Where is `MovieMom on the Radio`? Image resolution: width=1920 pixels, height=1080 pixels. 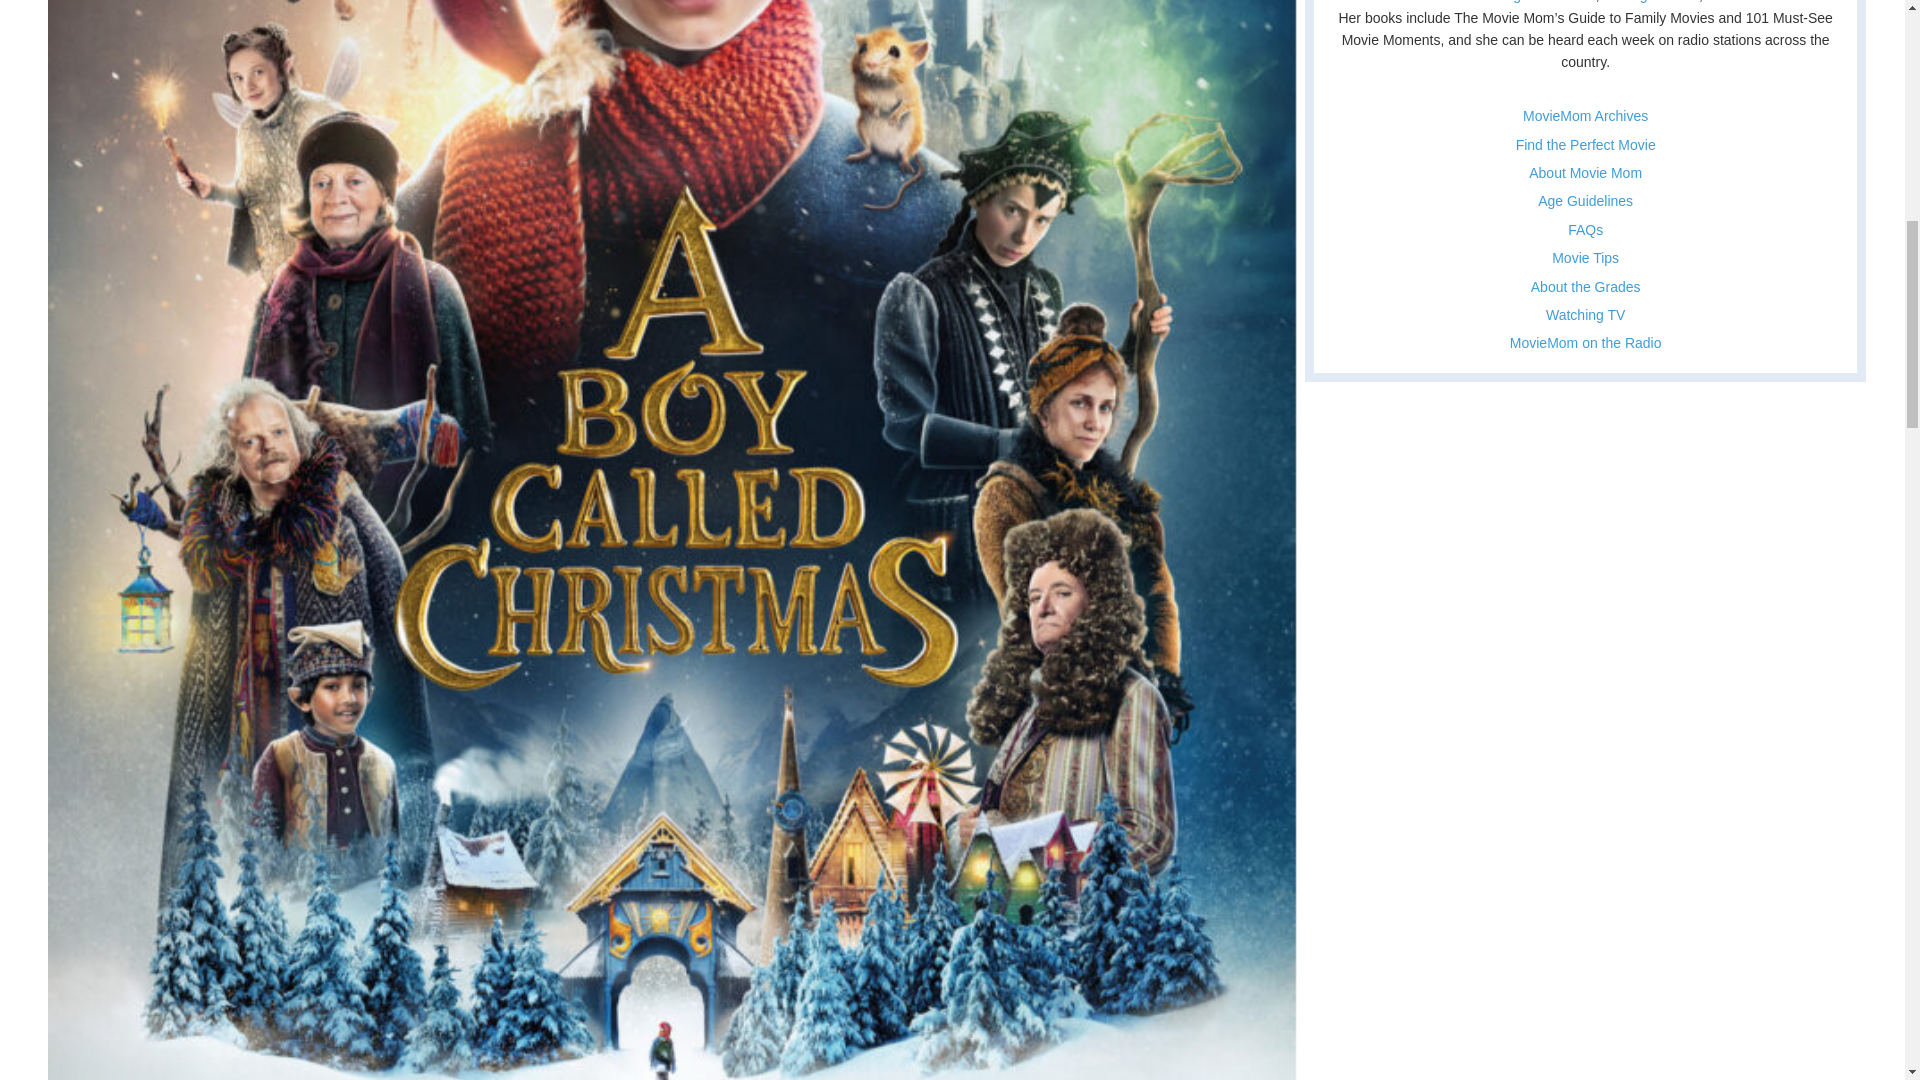
MovieMom on the Radio is located at coordinates (1586, 342).